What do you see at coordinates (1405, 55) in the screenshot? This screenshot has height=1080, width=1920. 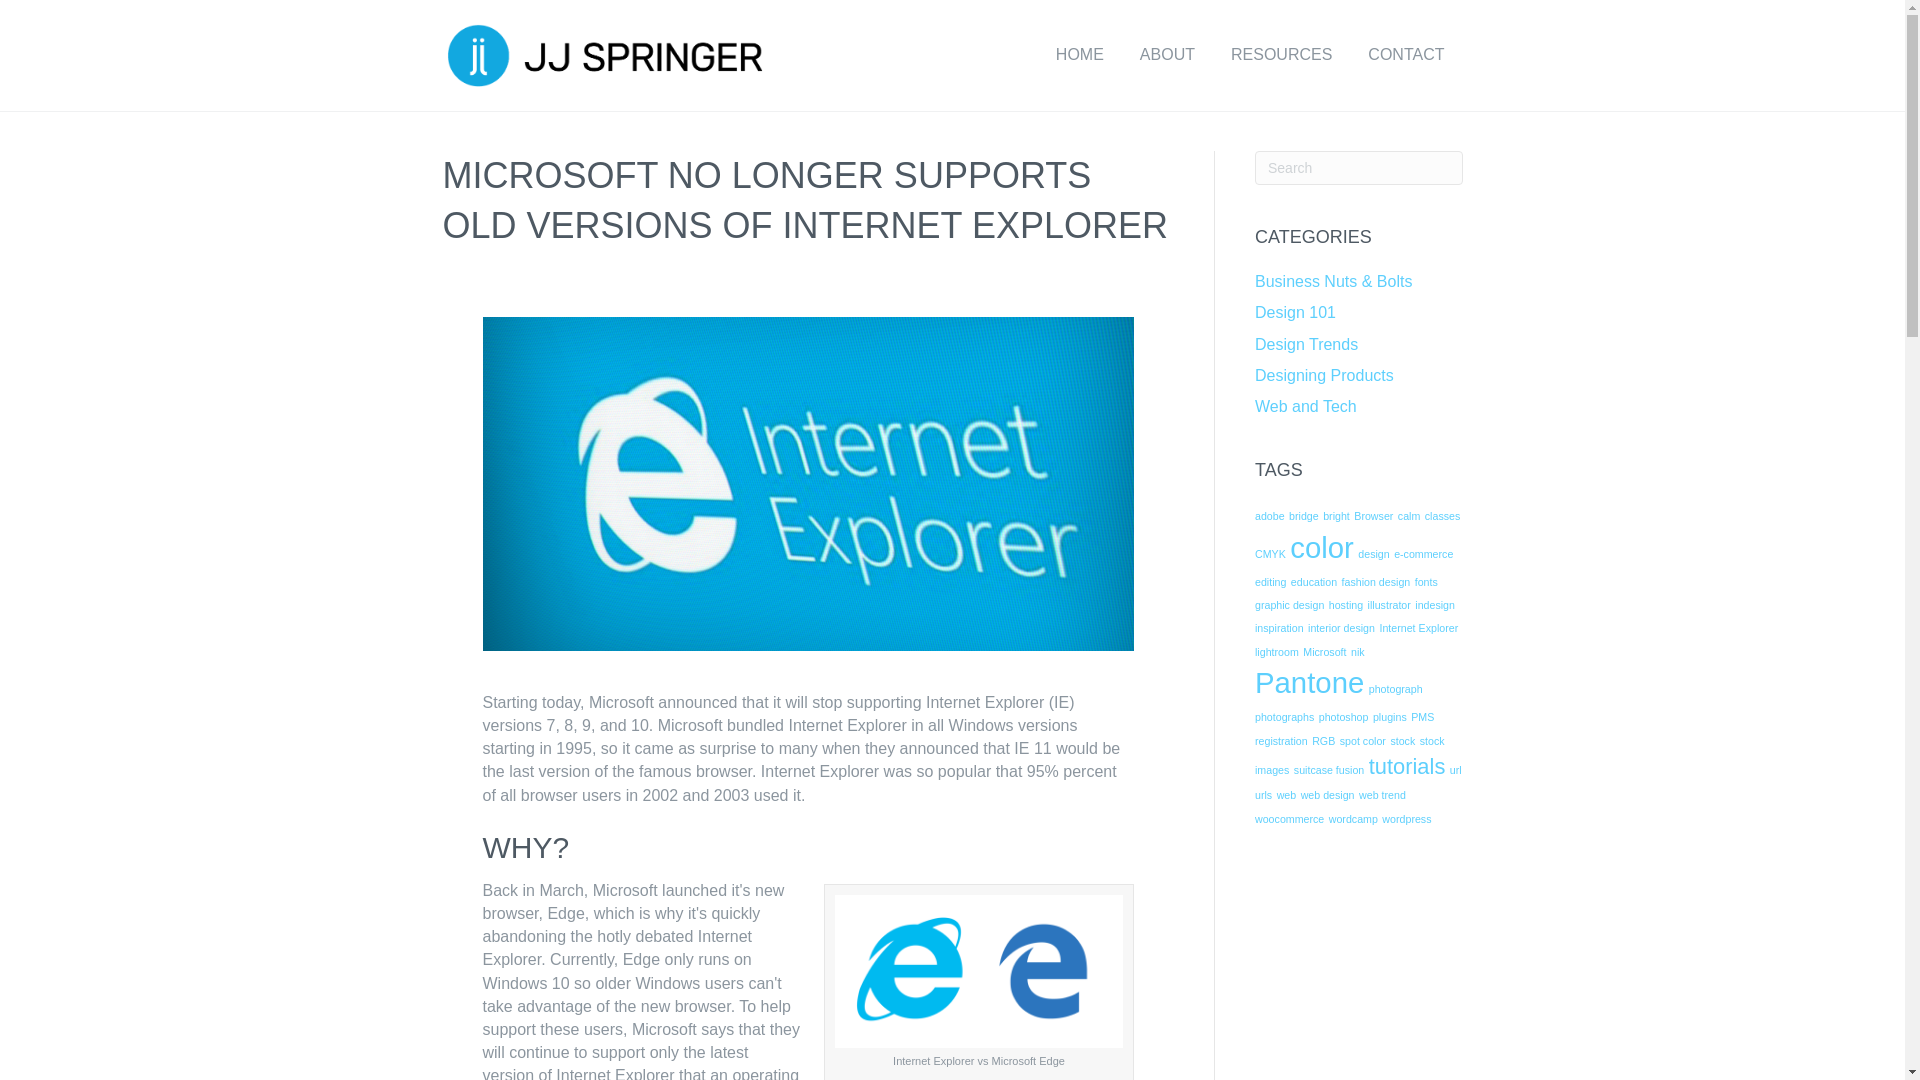 I see `CONTACT` at bounding box center [1405, 55].